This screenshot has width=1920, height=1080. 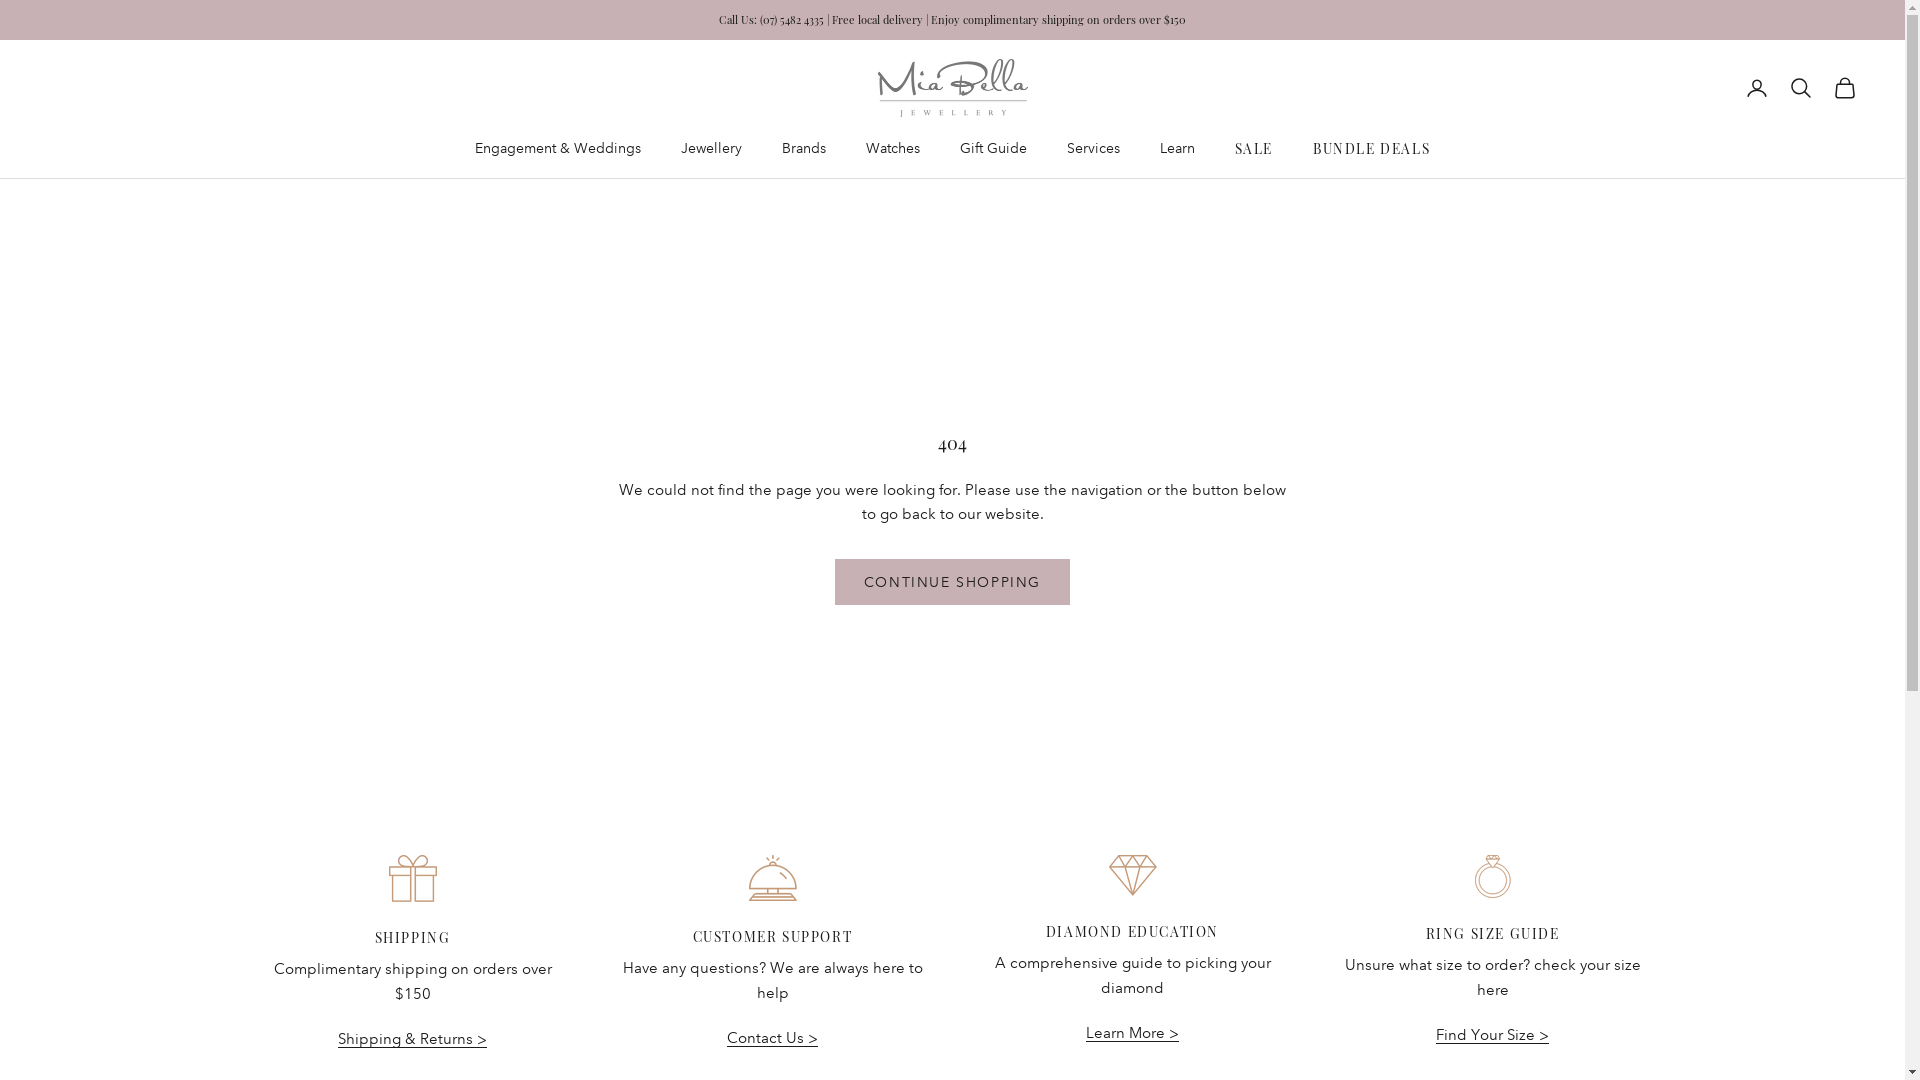 What do you see at coordinates (1801, 88) in the screenshot?
I see `Open search` at bounding box center [1801, 88].